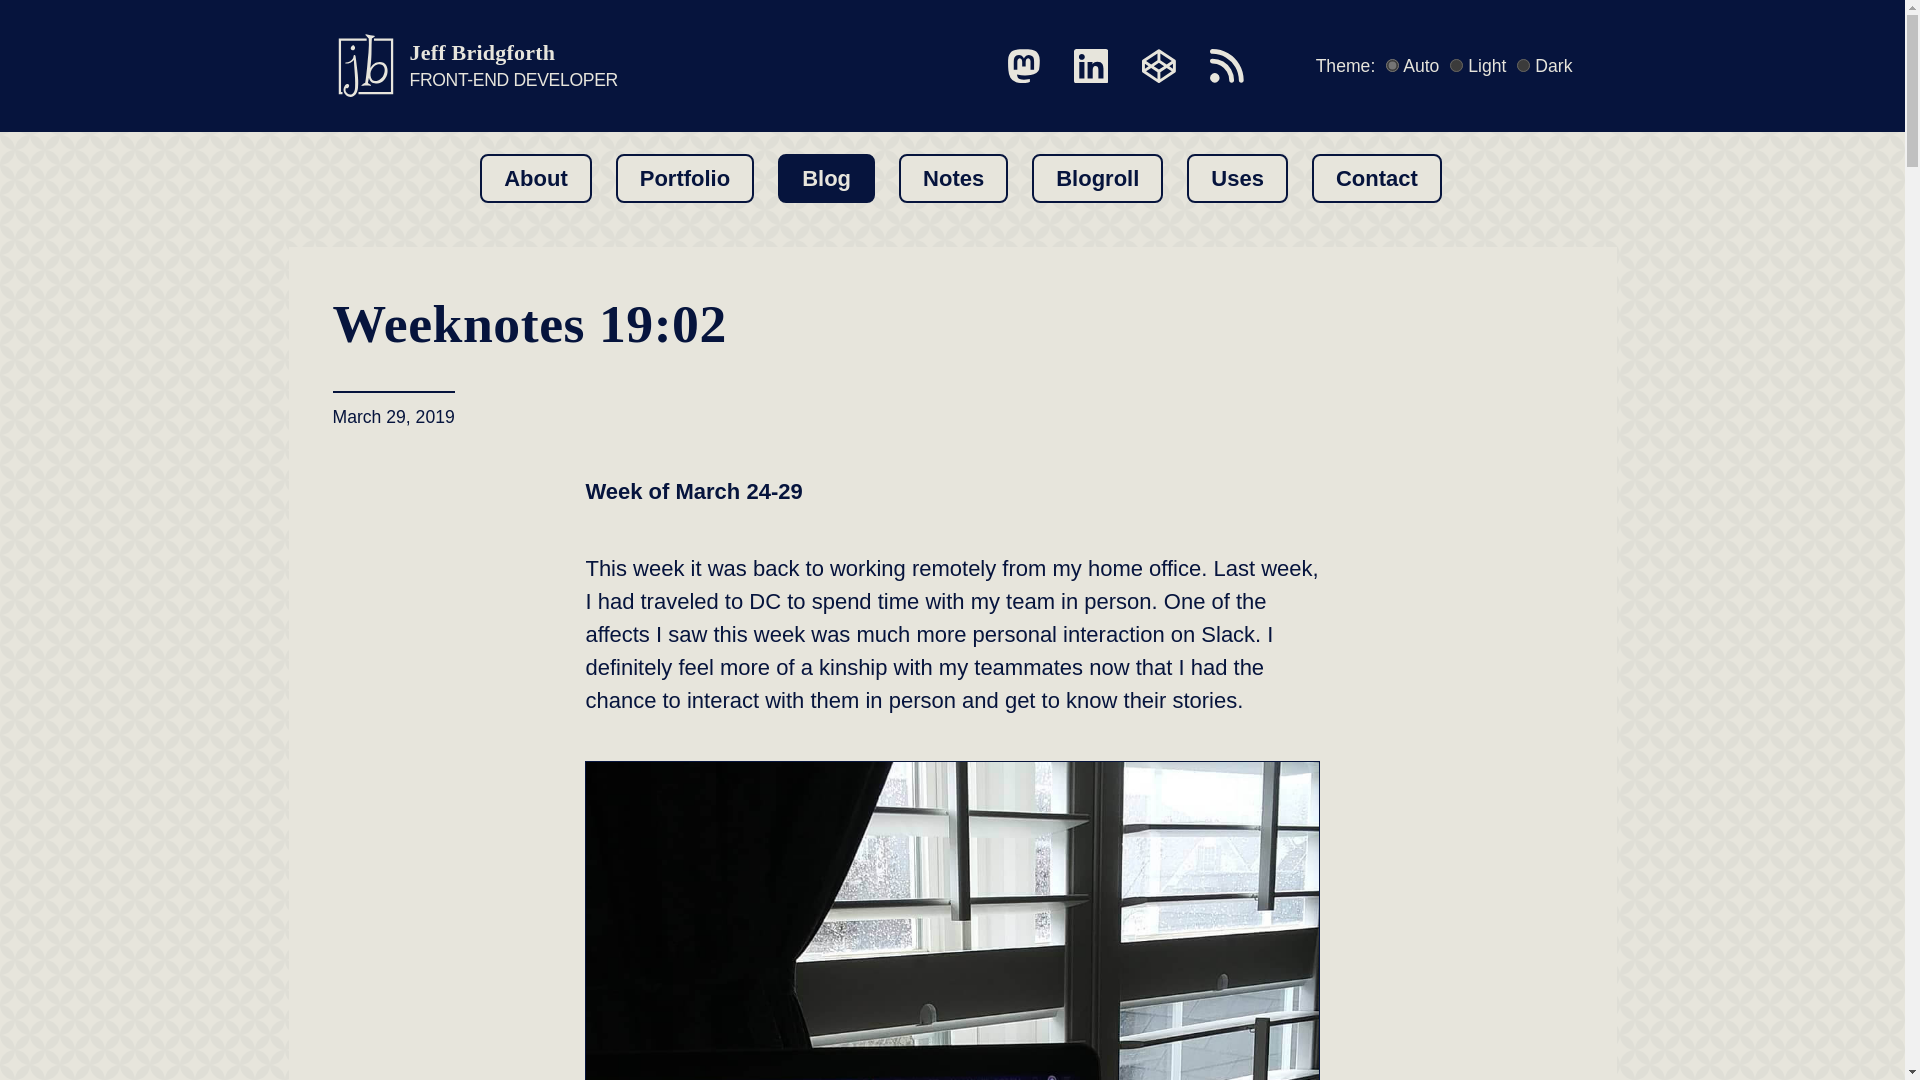 The image size is (1920, 1080). What do you see at coordinates (1098, 178) in the screenshot?
I see `Blogroll` at bounding box center [1098, 178].